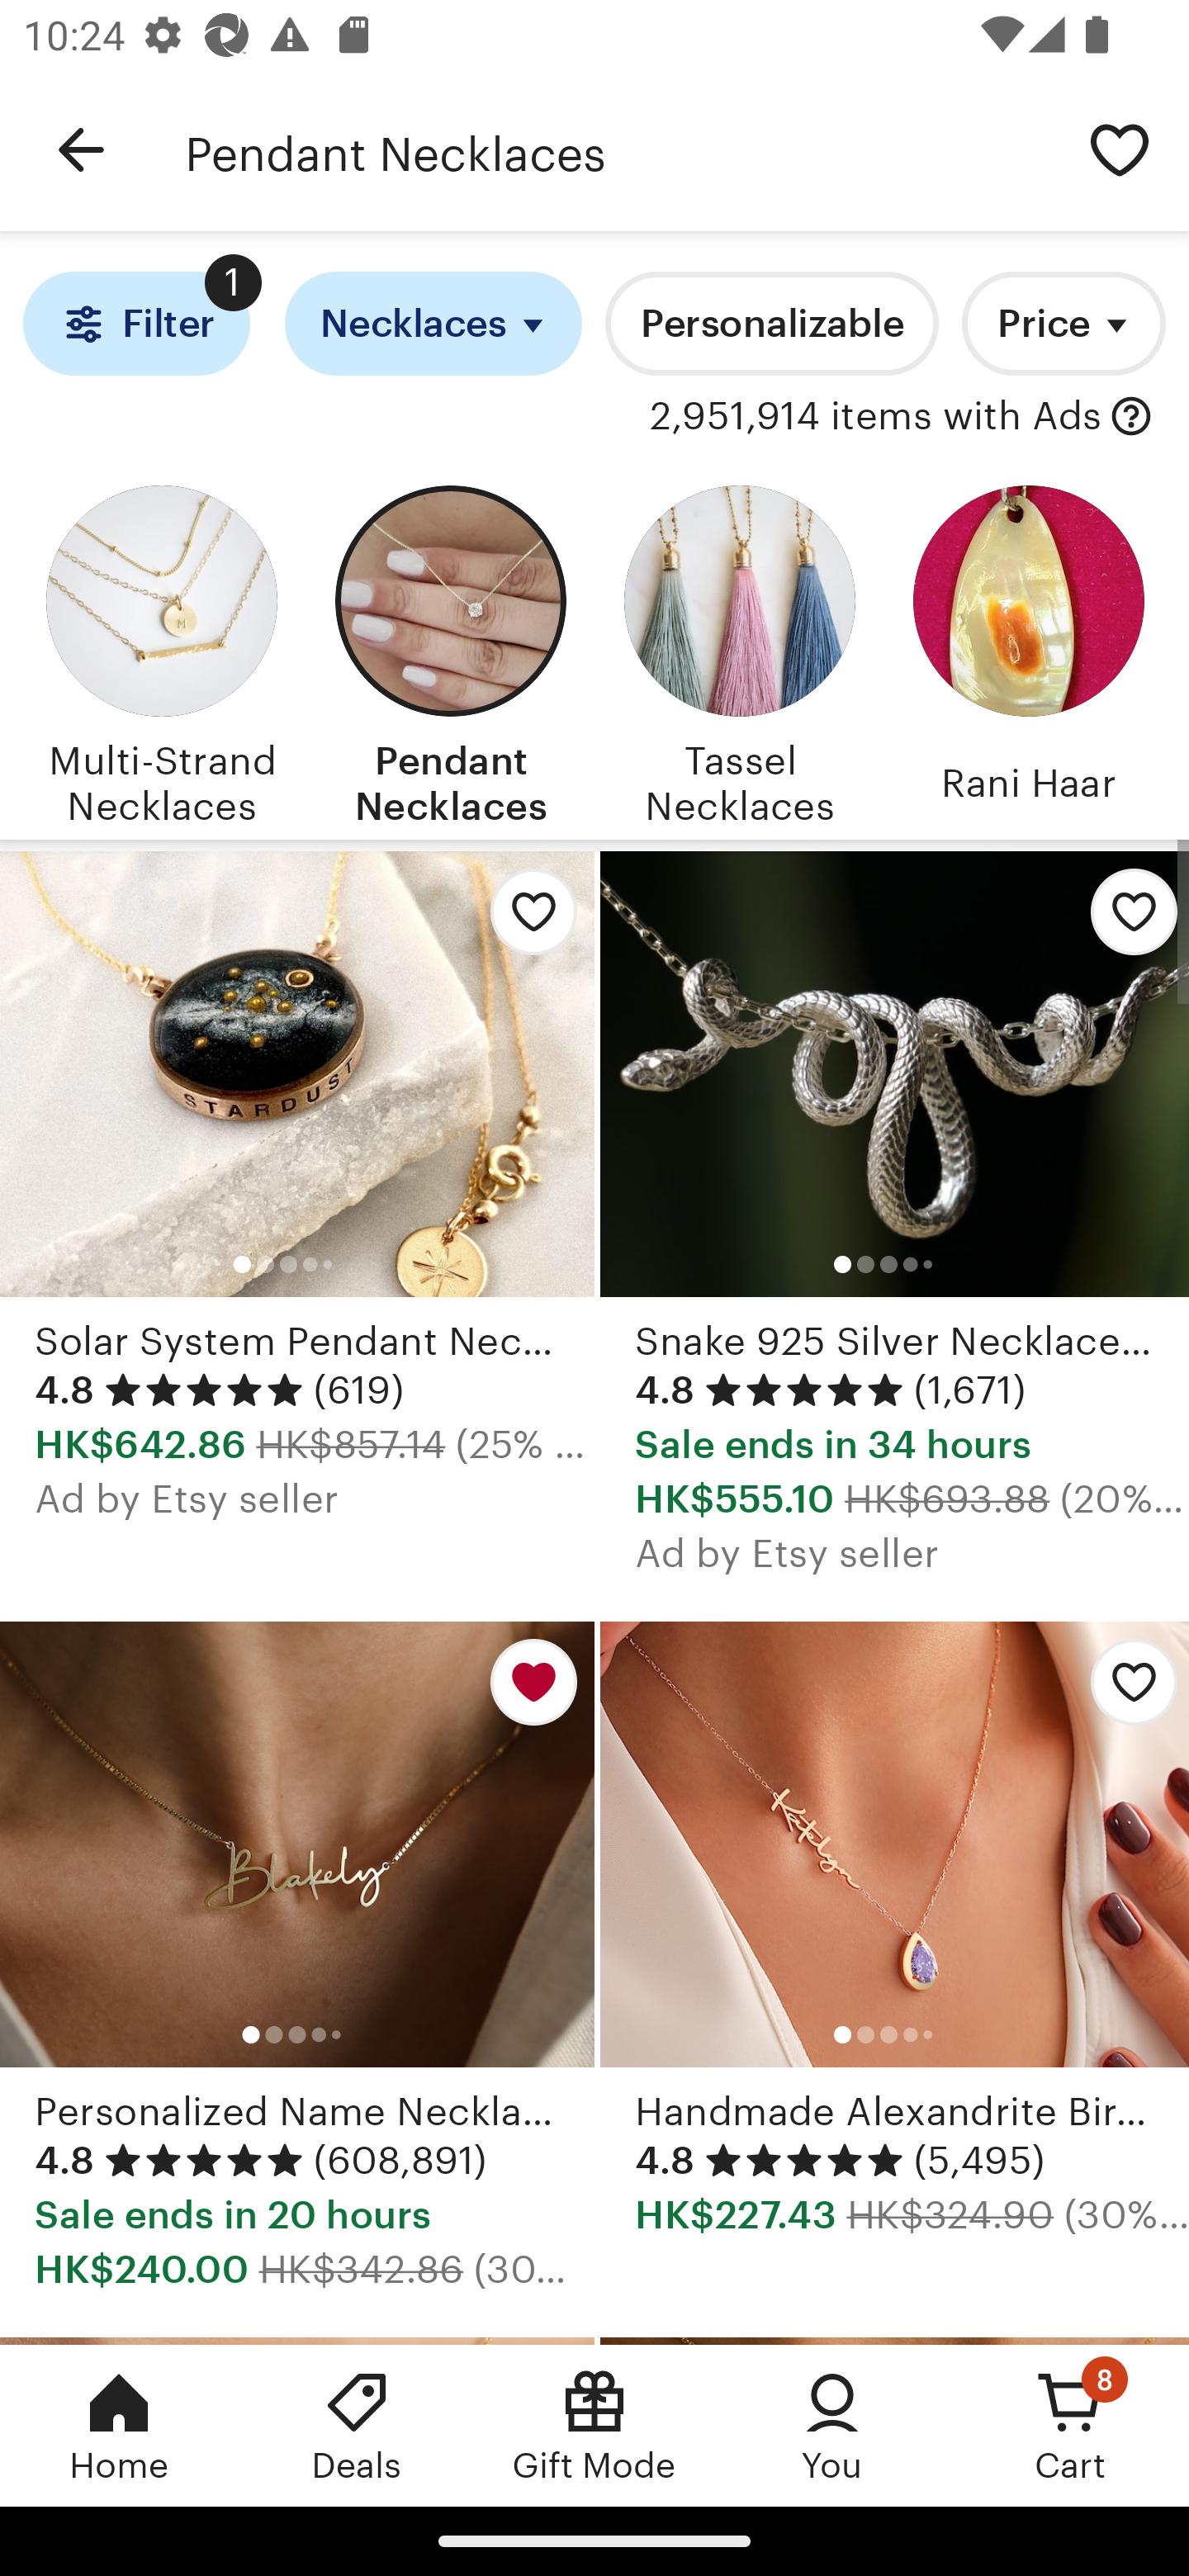  Describe the element at coordinates (1028, 651) in the screenshot. I see `Rani Haar` at that location.